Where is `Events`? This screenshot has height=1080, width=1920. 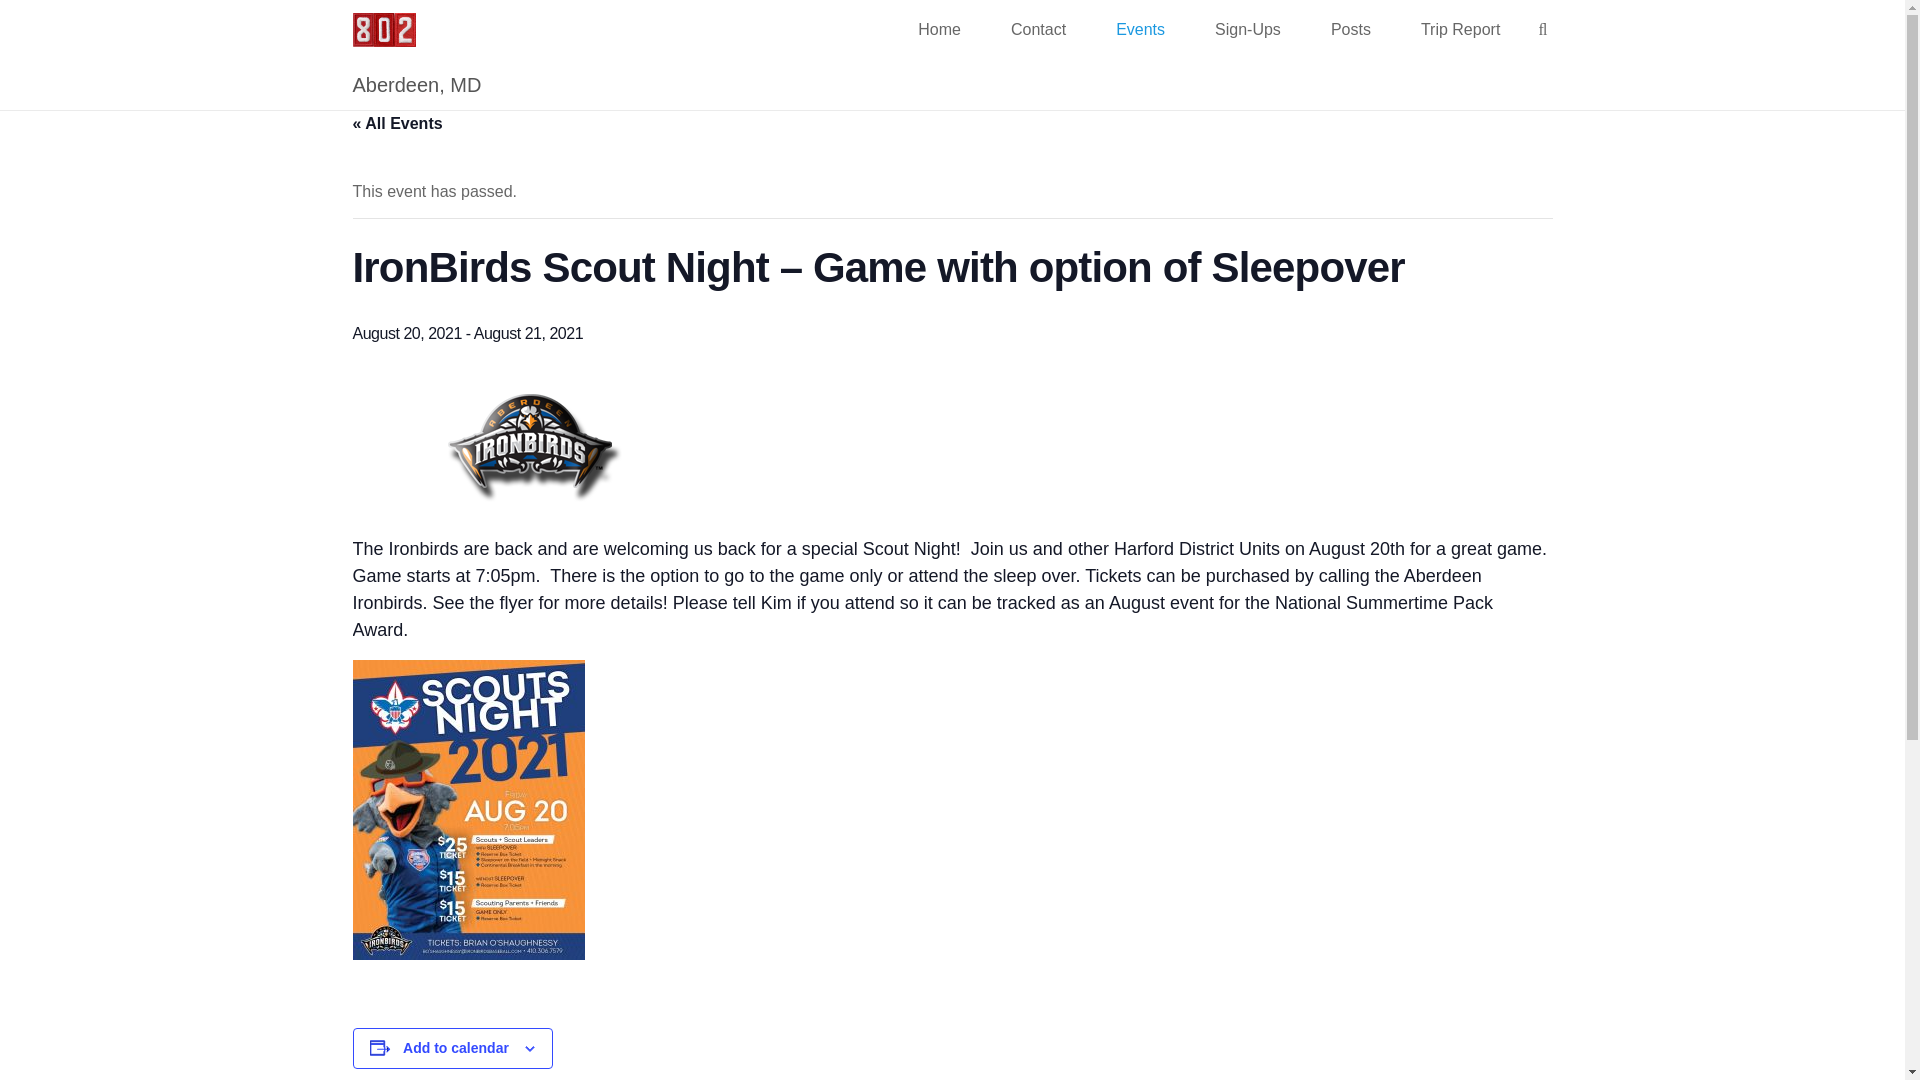
Events is located at coordinates (1140, 30).